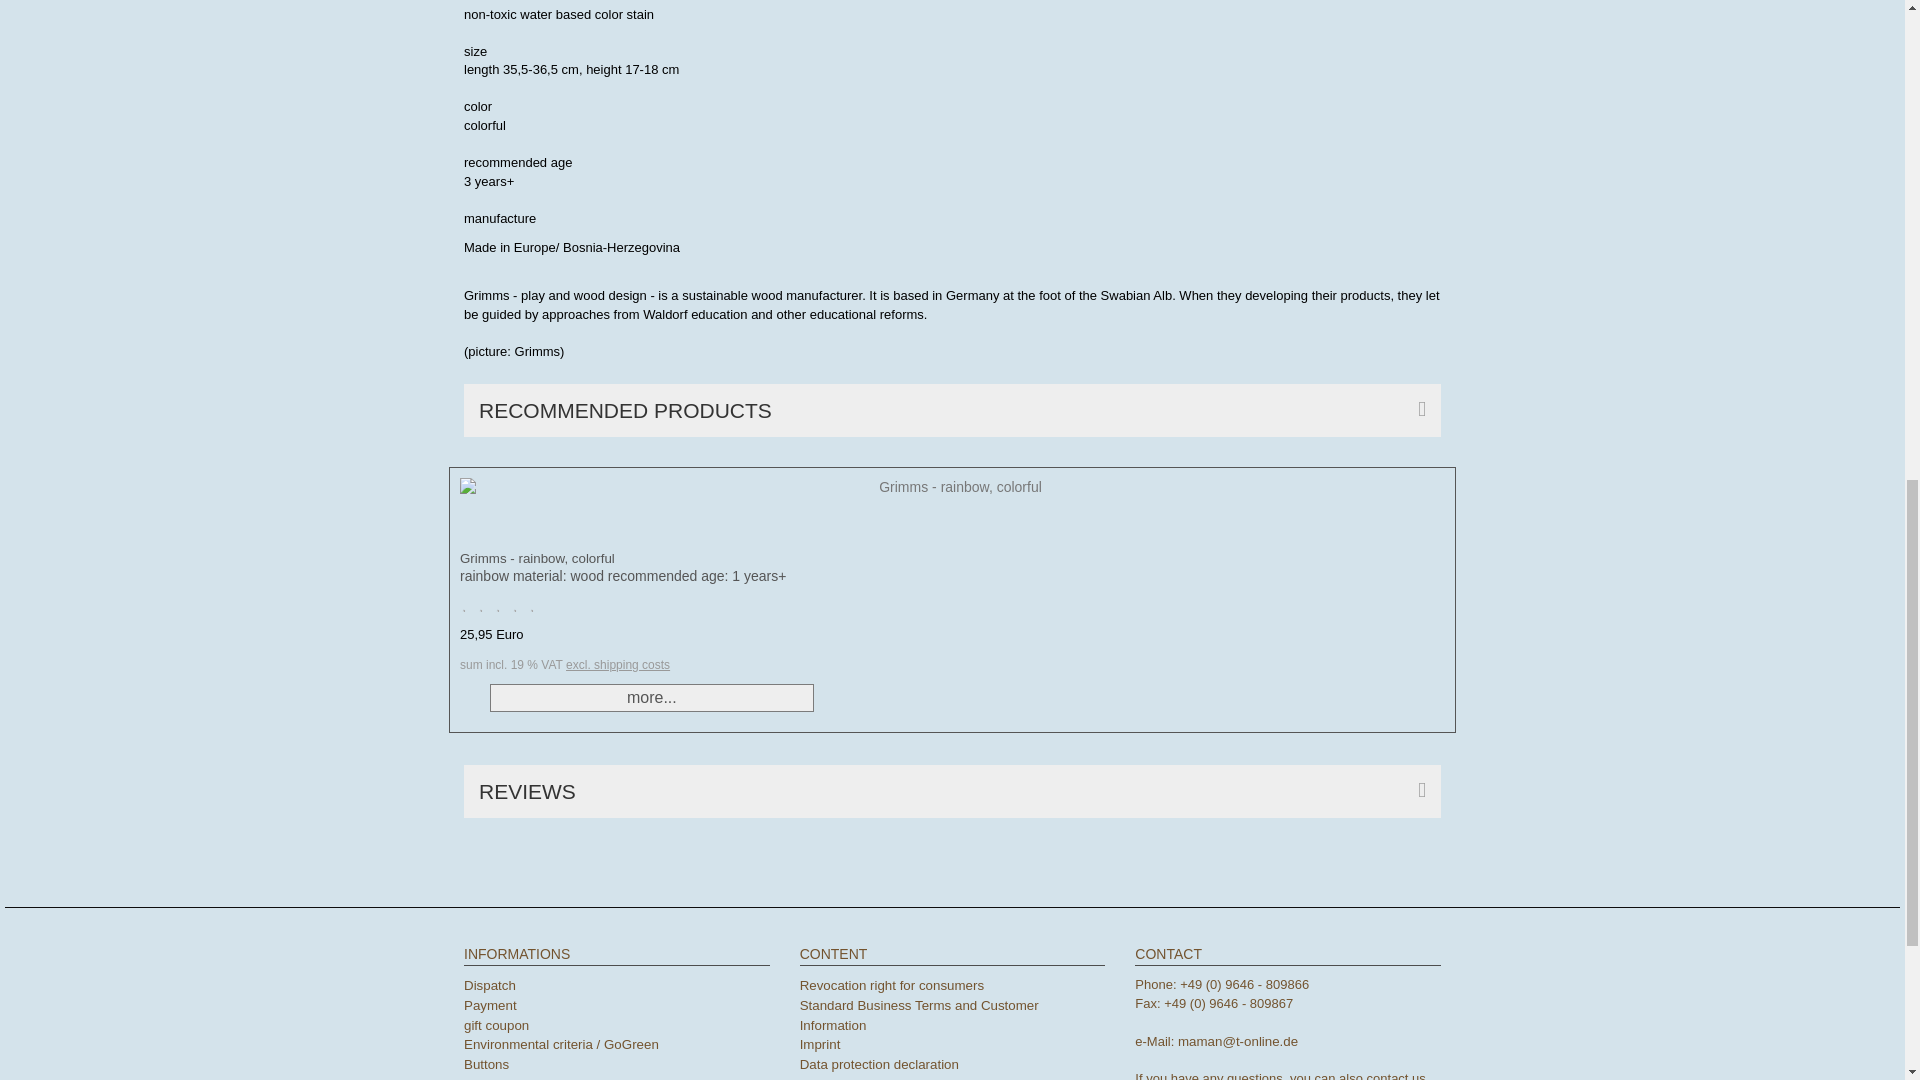  I want to click on Dispatch, so click(490, 985).